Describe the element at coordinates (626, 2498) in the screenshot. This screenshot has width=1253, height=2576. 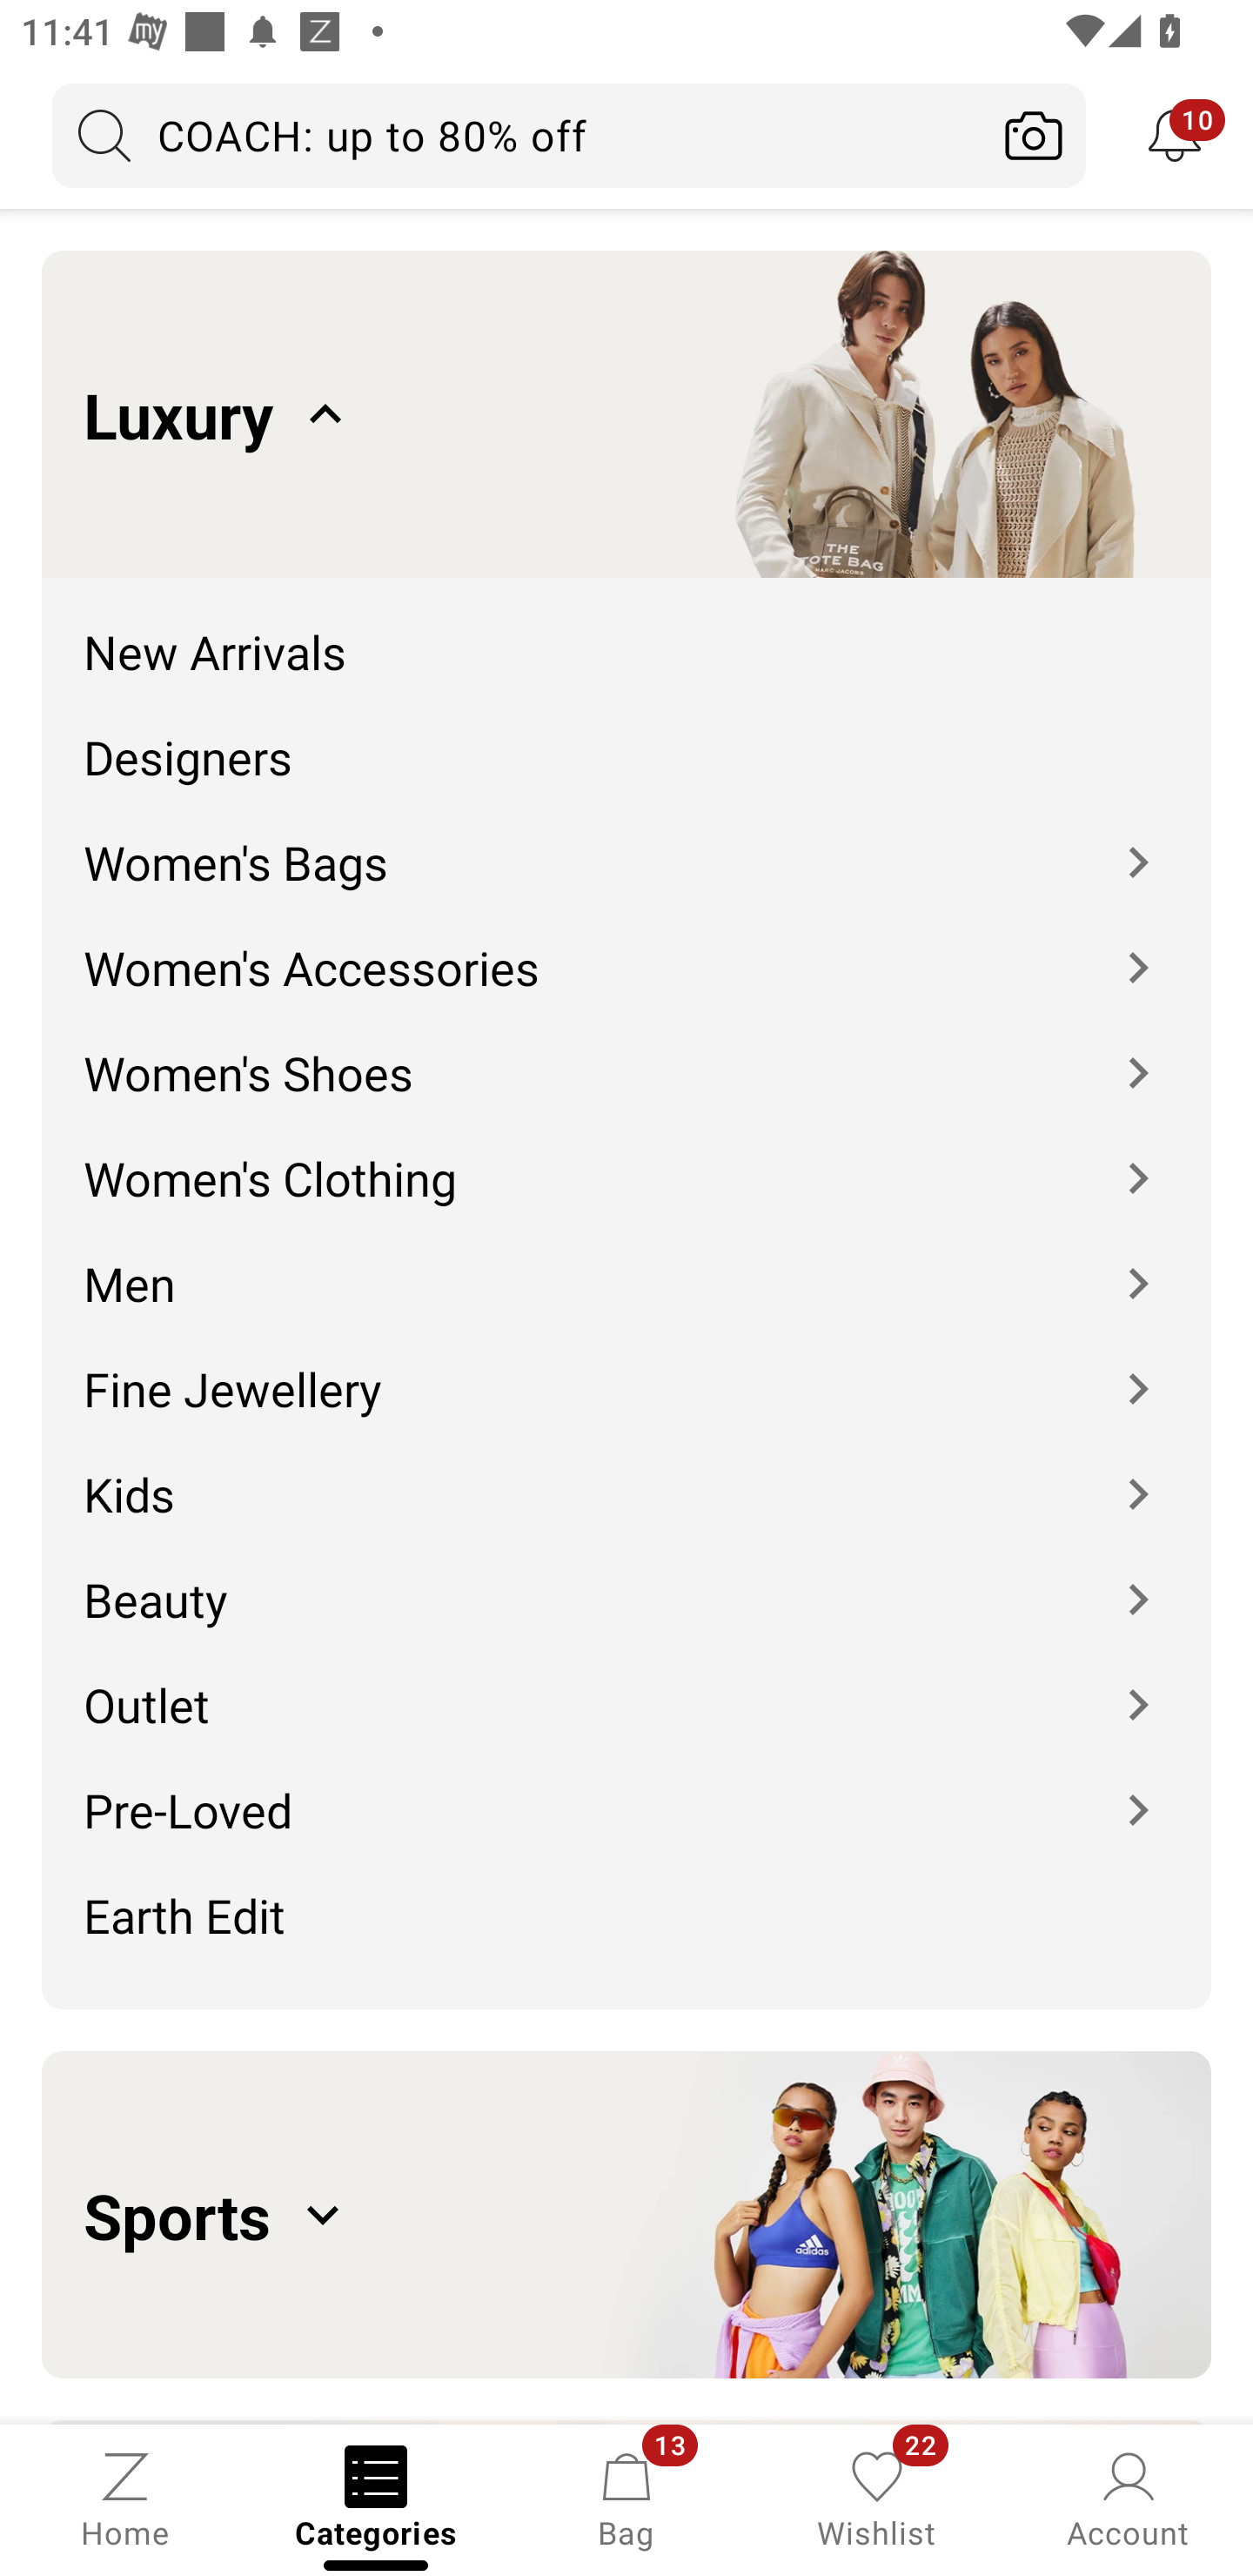
I see `Bag, 13 new notifications Bag` at that location.